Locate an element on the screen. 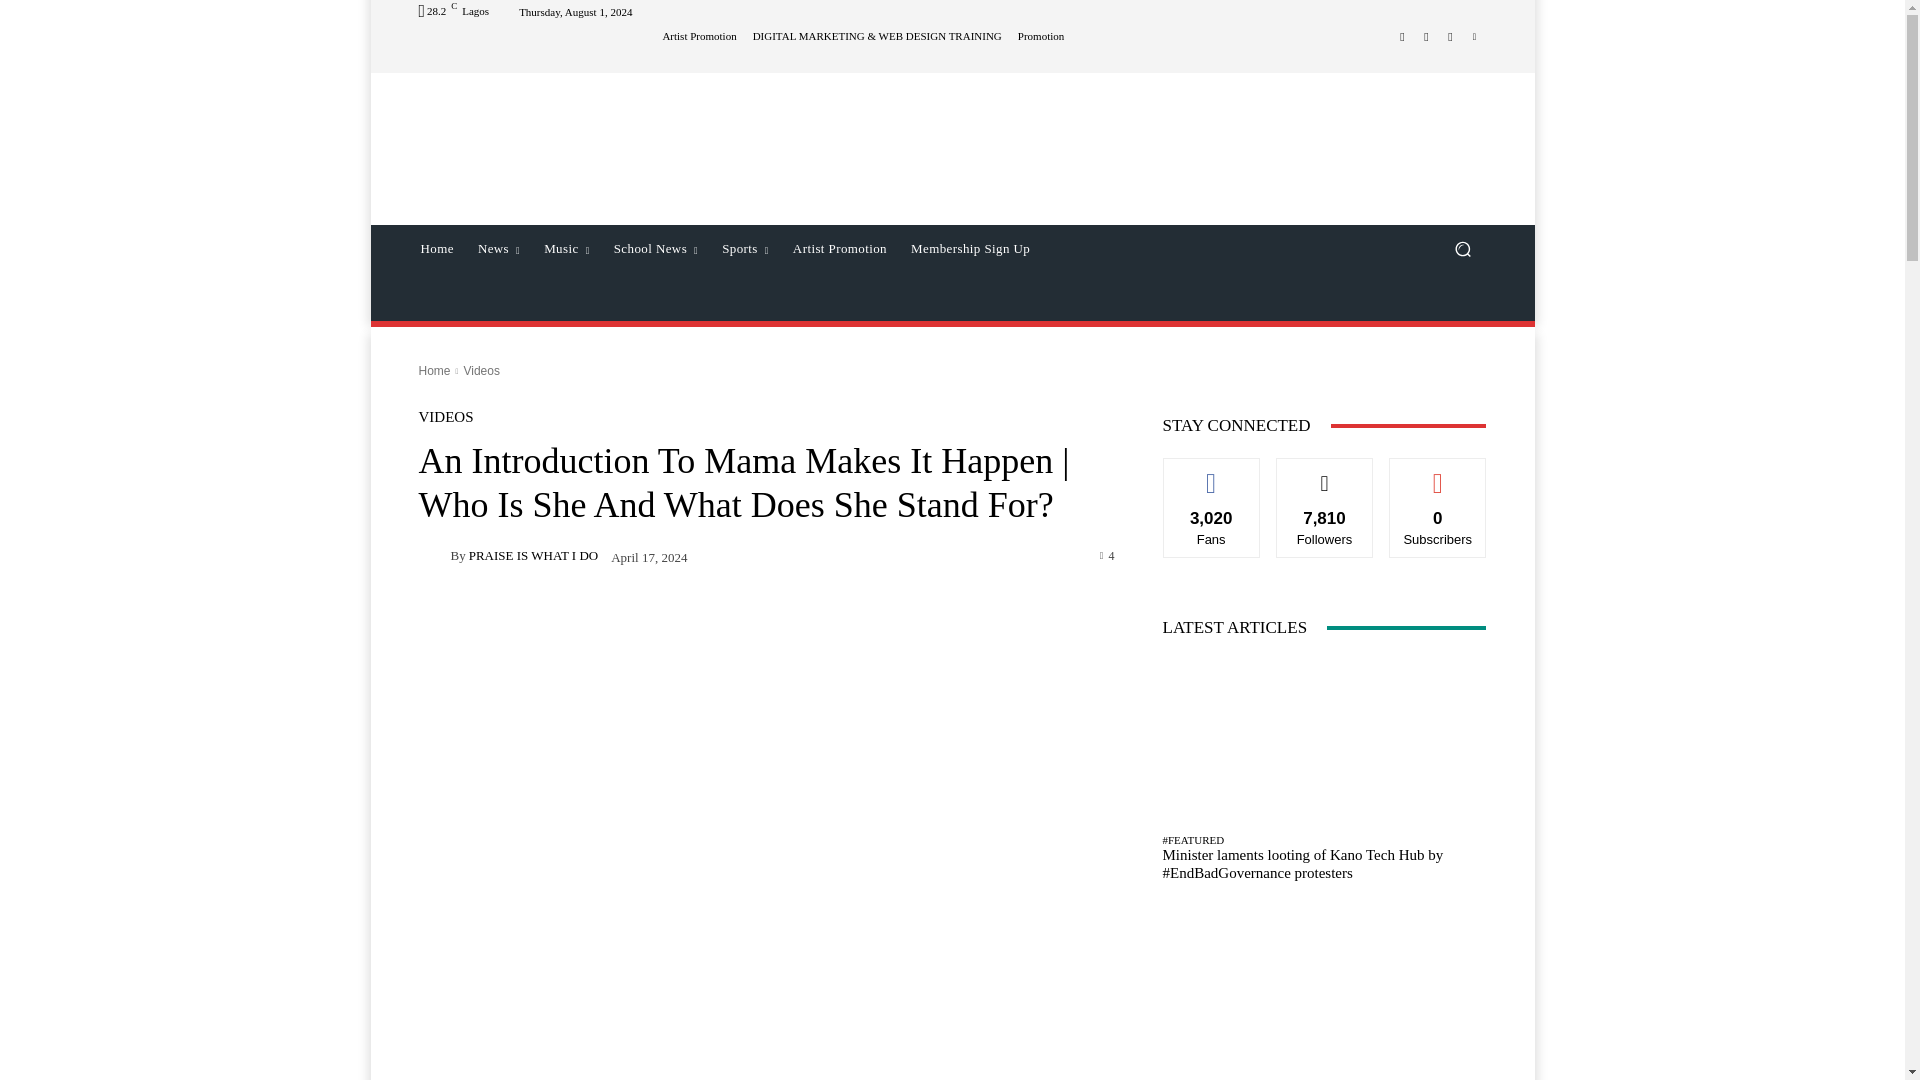 The image size is (1920, 1080). JAMZ.NG is located at coordinates (561, 124).